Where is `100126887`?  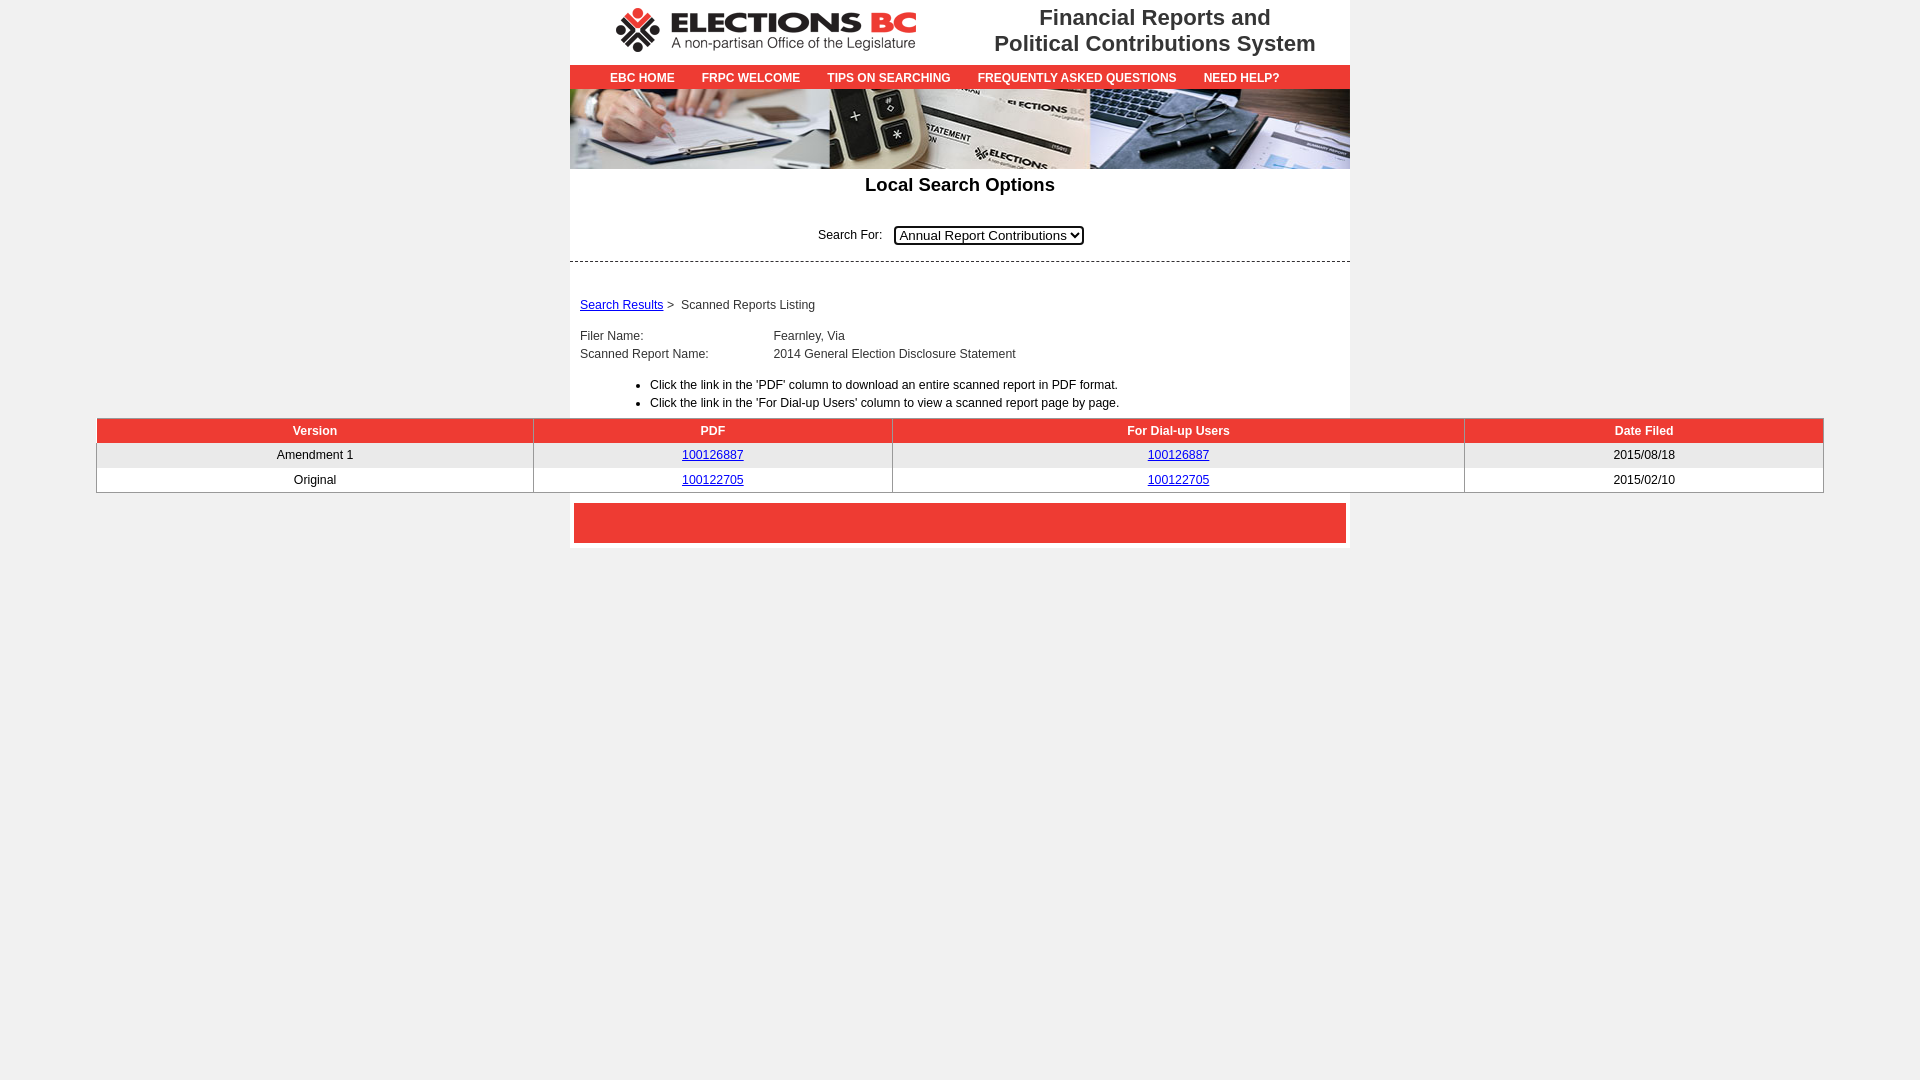 100126887 is located at coordinates (713, 455).